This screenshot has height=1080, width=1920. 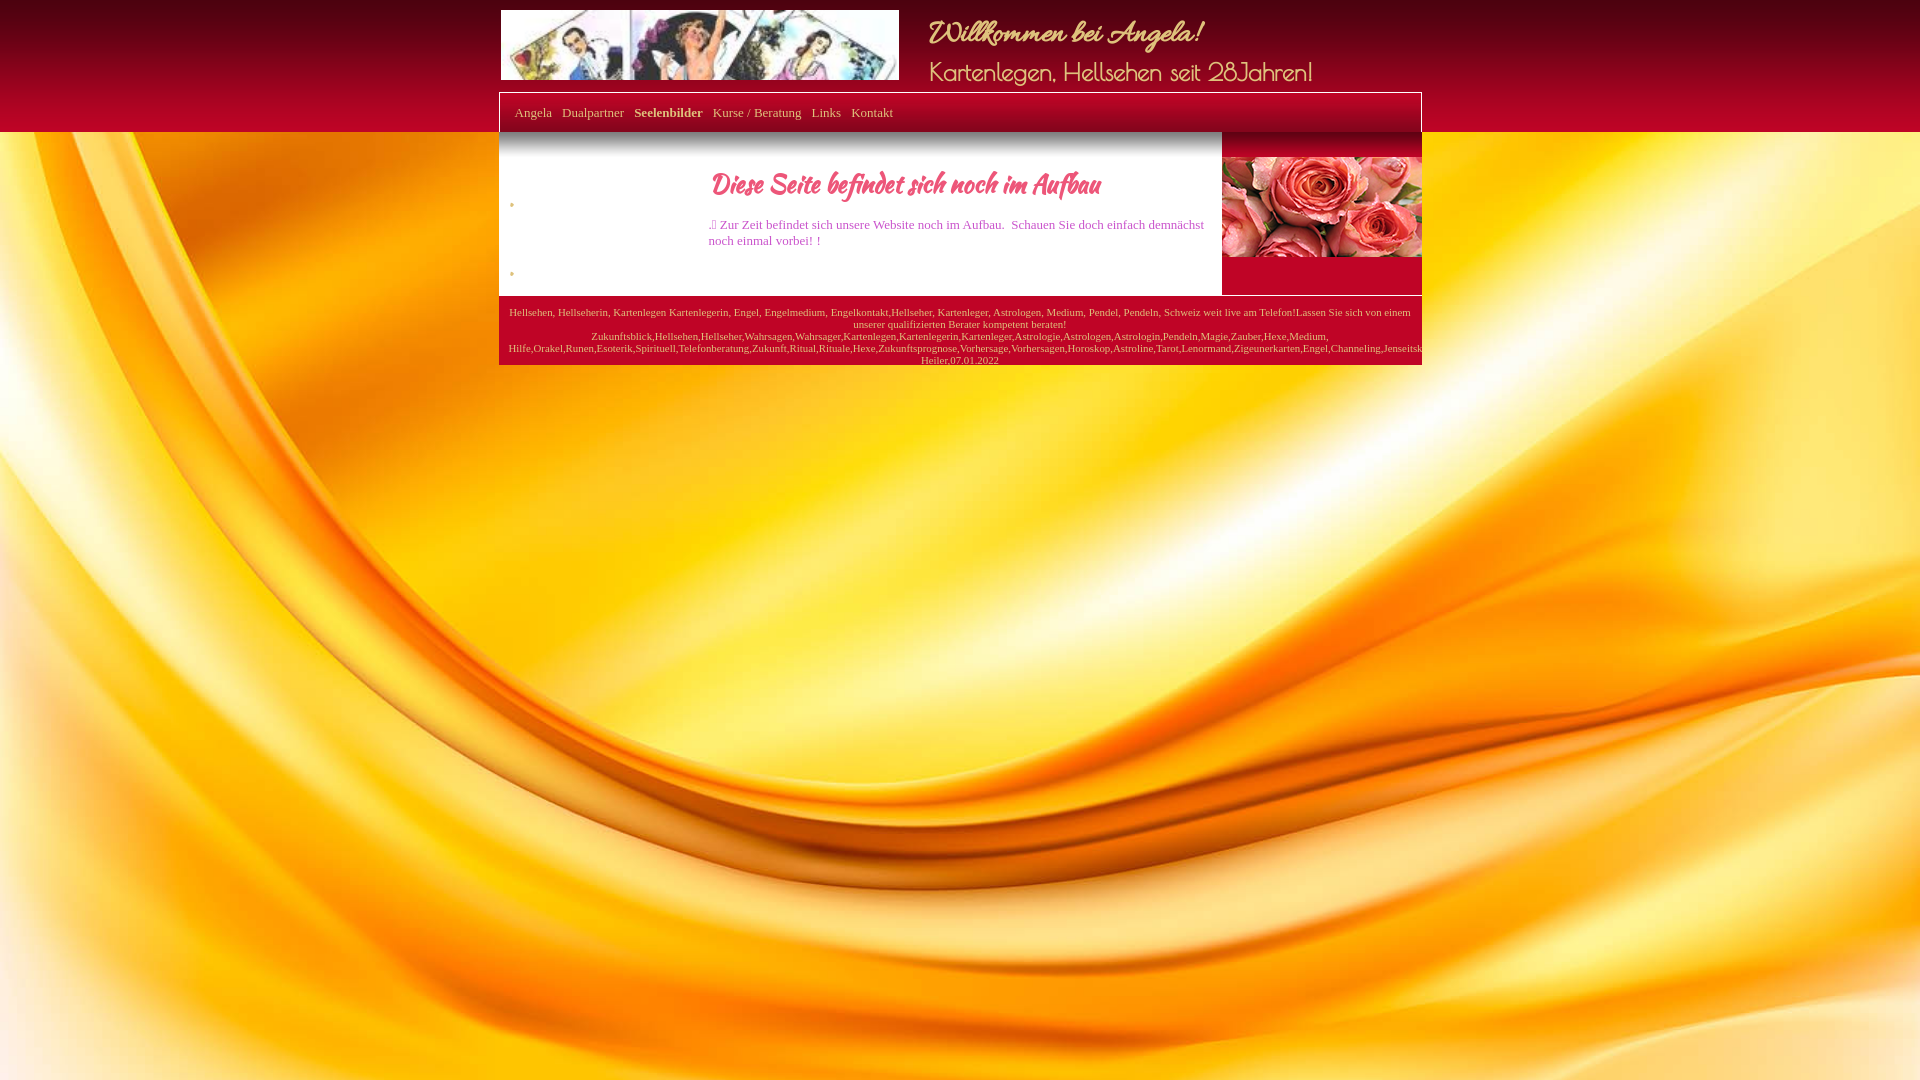 I want to click on Kontakt, so click(x=872, y=113).